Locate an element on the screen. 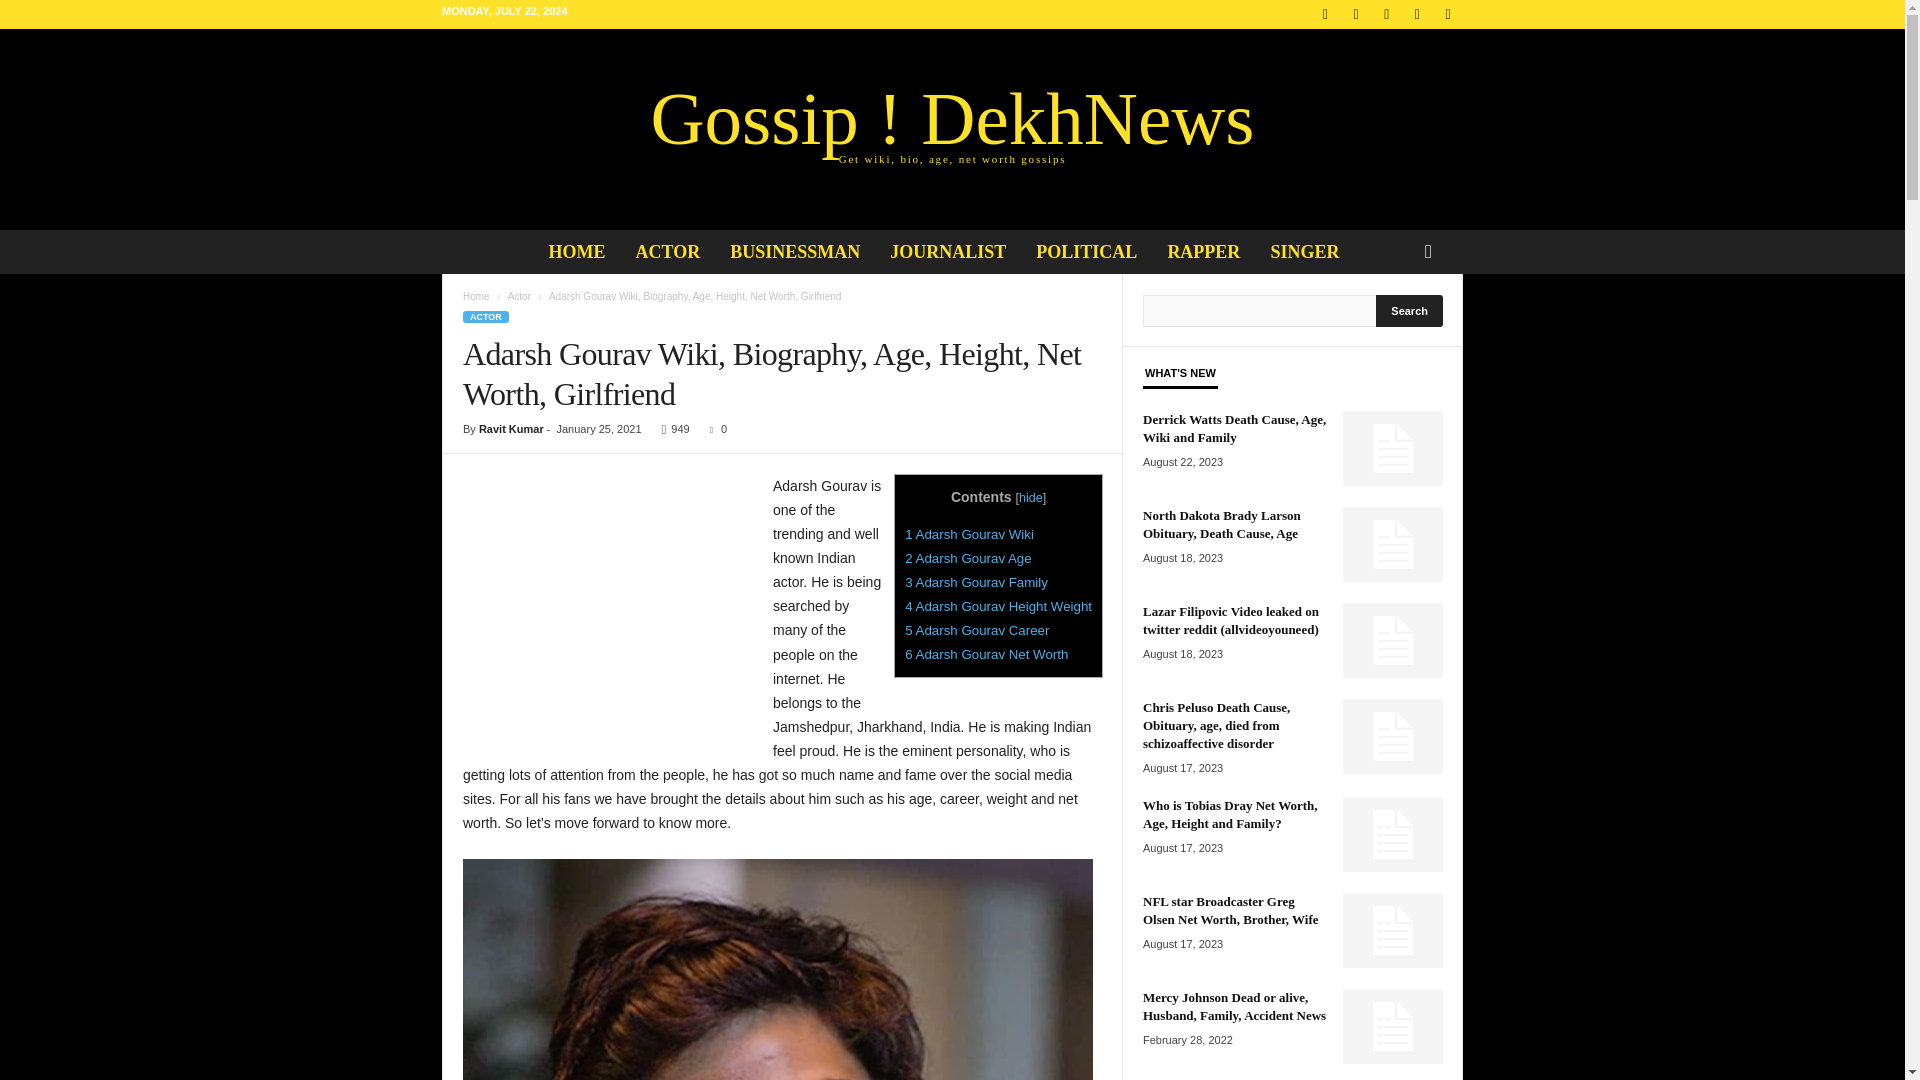  BUSINESSMAN is located at coordinates (794, 252).